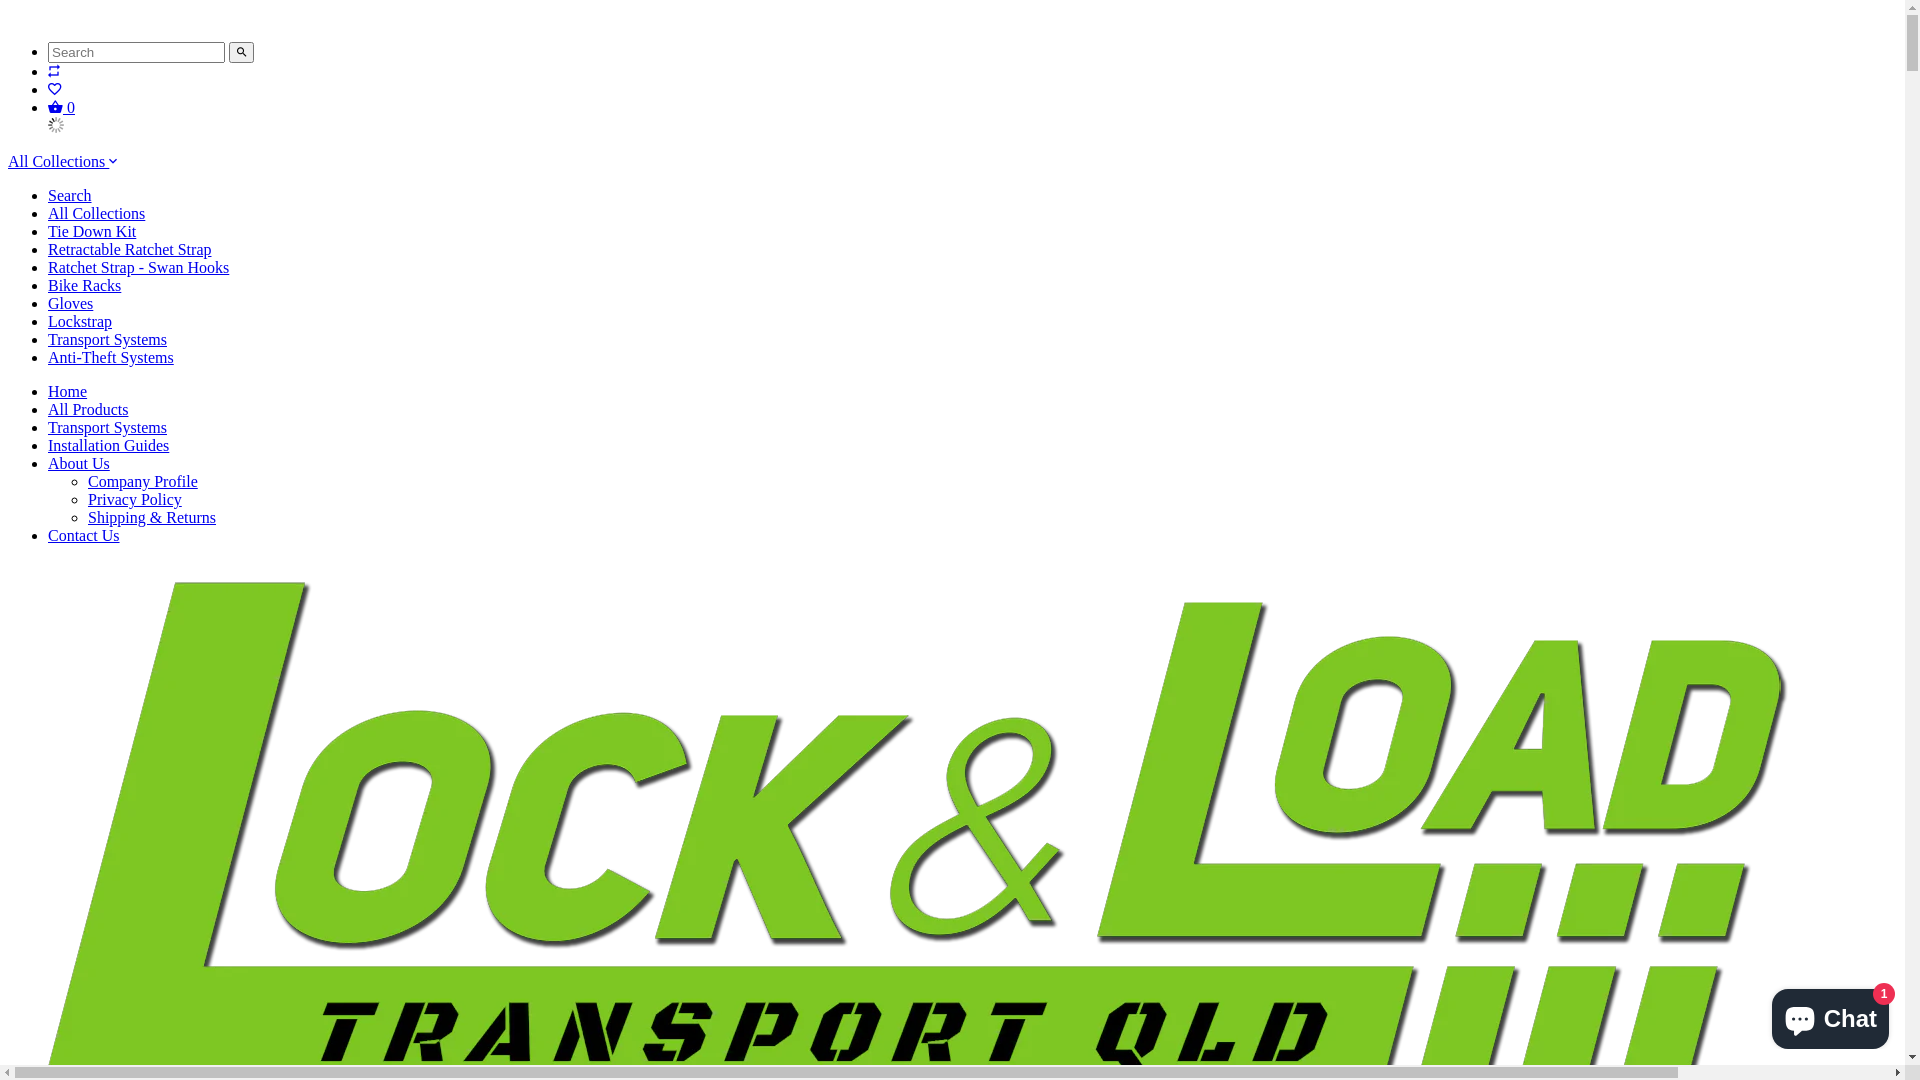  What do you see at coordinates (62, 162) in the screenshot?
I see `All Collections` at bounding box center [62, 162].